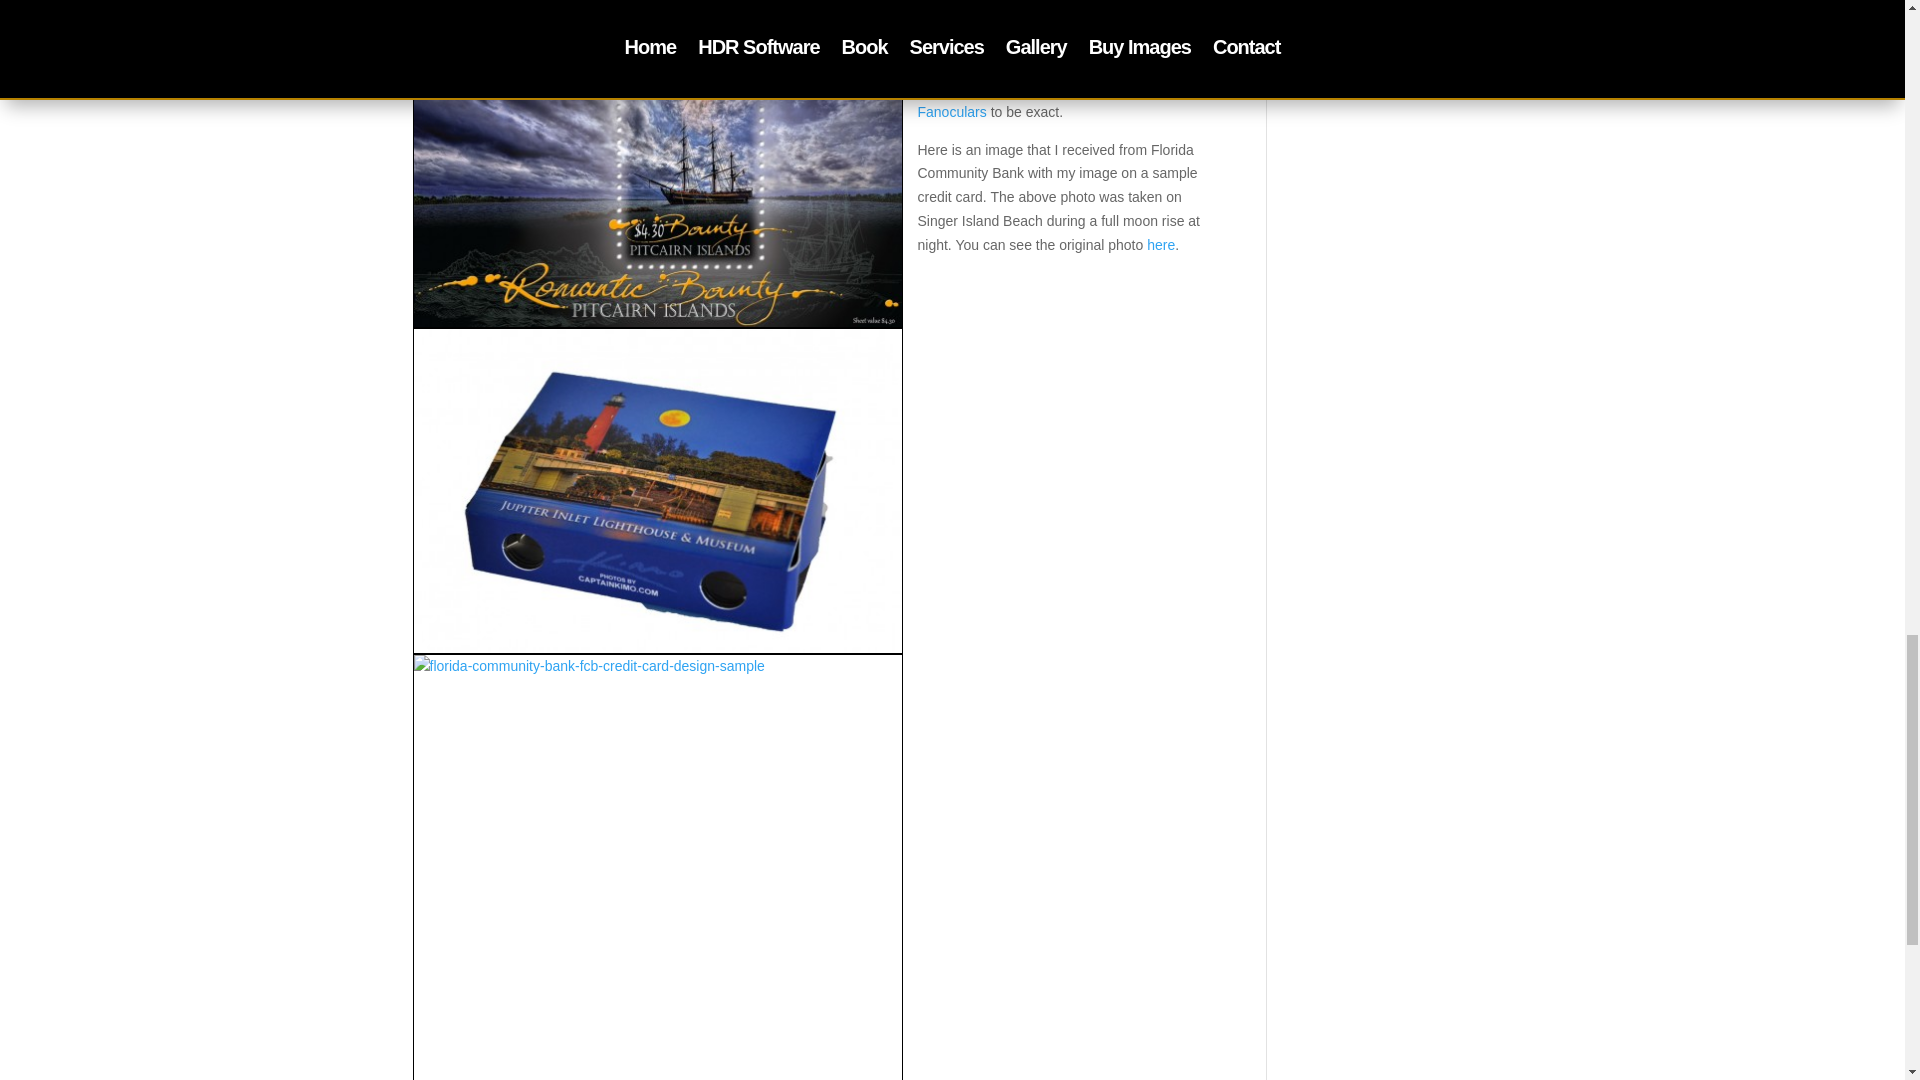  Describe the element at coordinates (657, 491) in the screenshot. I see `fanoculars-of-the-jupiter-lighthouse-full-moon` at that location.